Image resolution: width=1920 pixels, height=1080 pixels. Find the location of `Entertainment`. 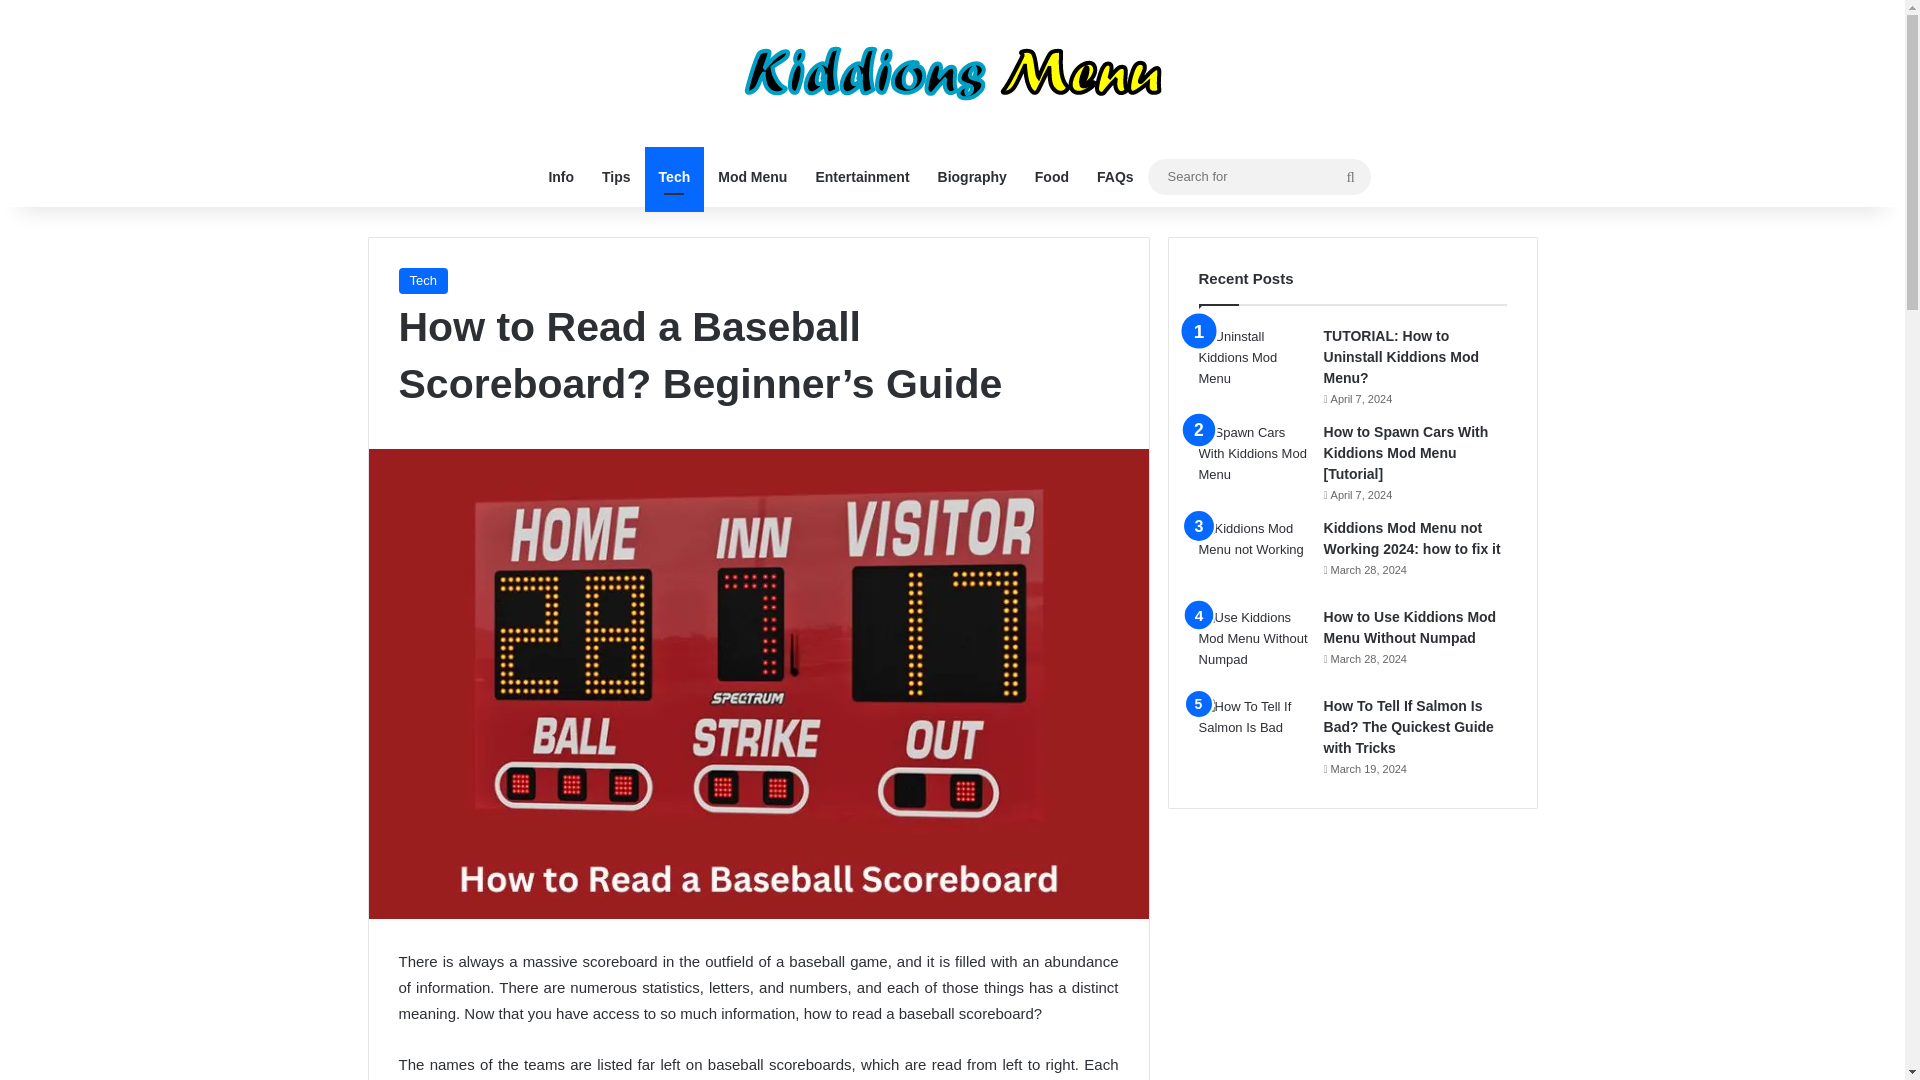

Entertainment is located at coordinates (862, 176).